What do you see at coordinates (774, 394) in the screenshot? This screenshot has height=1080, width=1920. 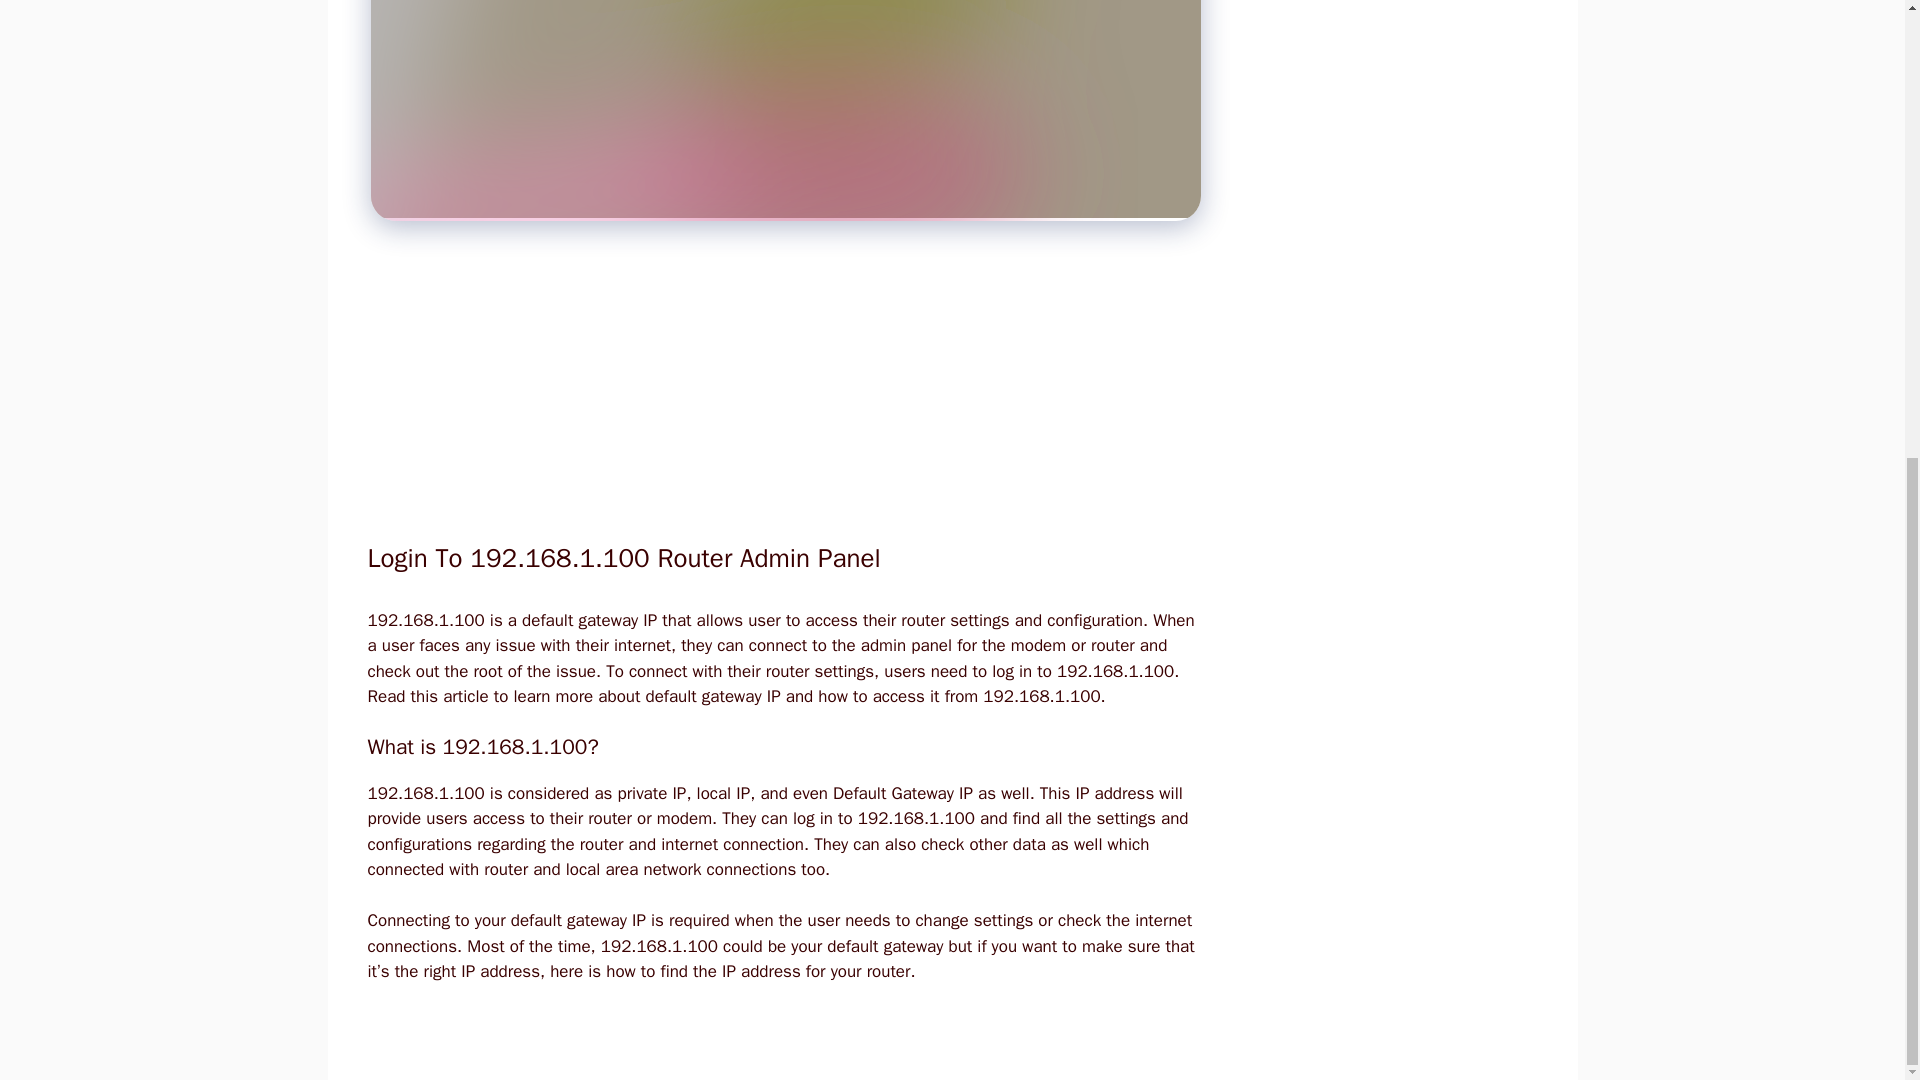 I see `Advertisement` at bounding box center [774, 394].